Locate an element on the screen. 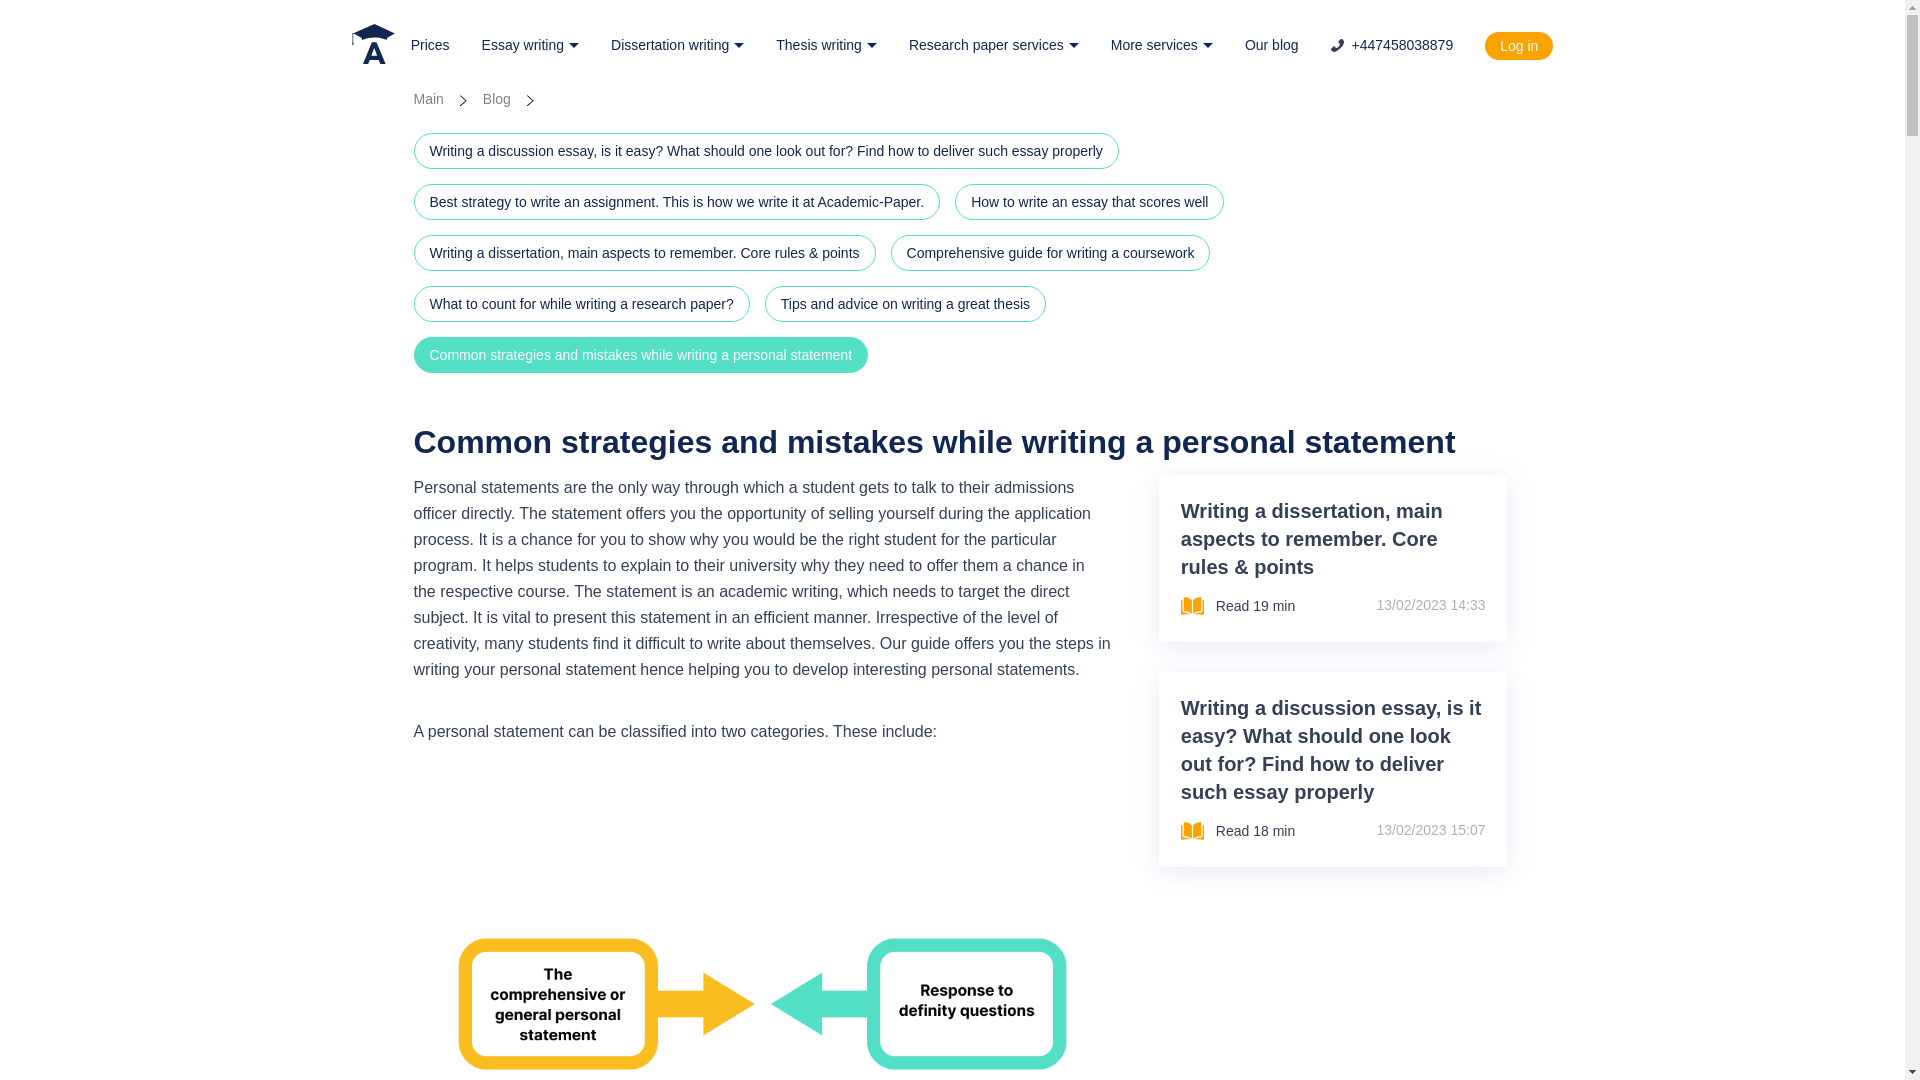 The width and height of the screenshot is (1920, 1080). Dissertation writing is located at coordinates (677, 45).